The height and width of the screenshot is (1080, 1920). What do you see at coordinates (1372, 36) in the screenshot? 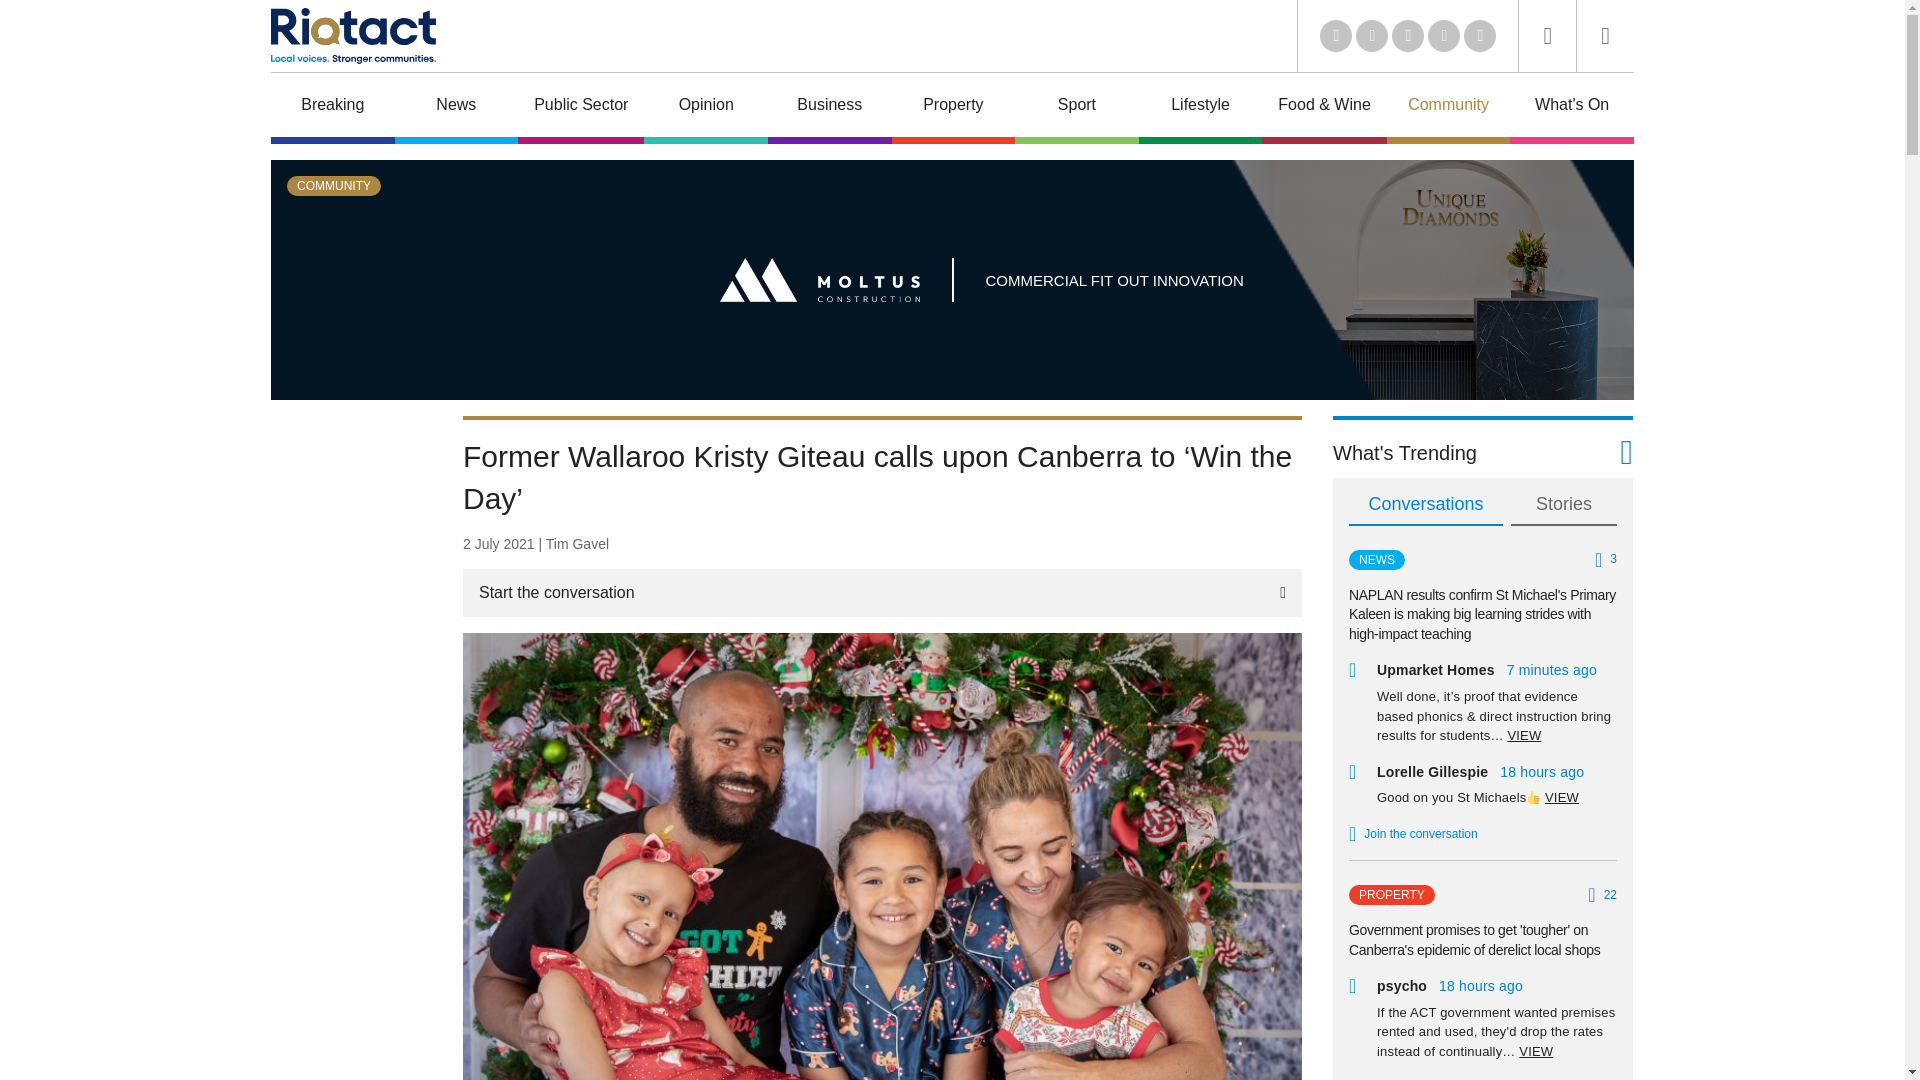
I see `Twitter` at bounding box center [1372, 36].